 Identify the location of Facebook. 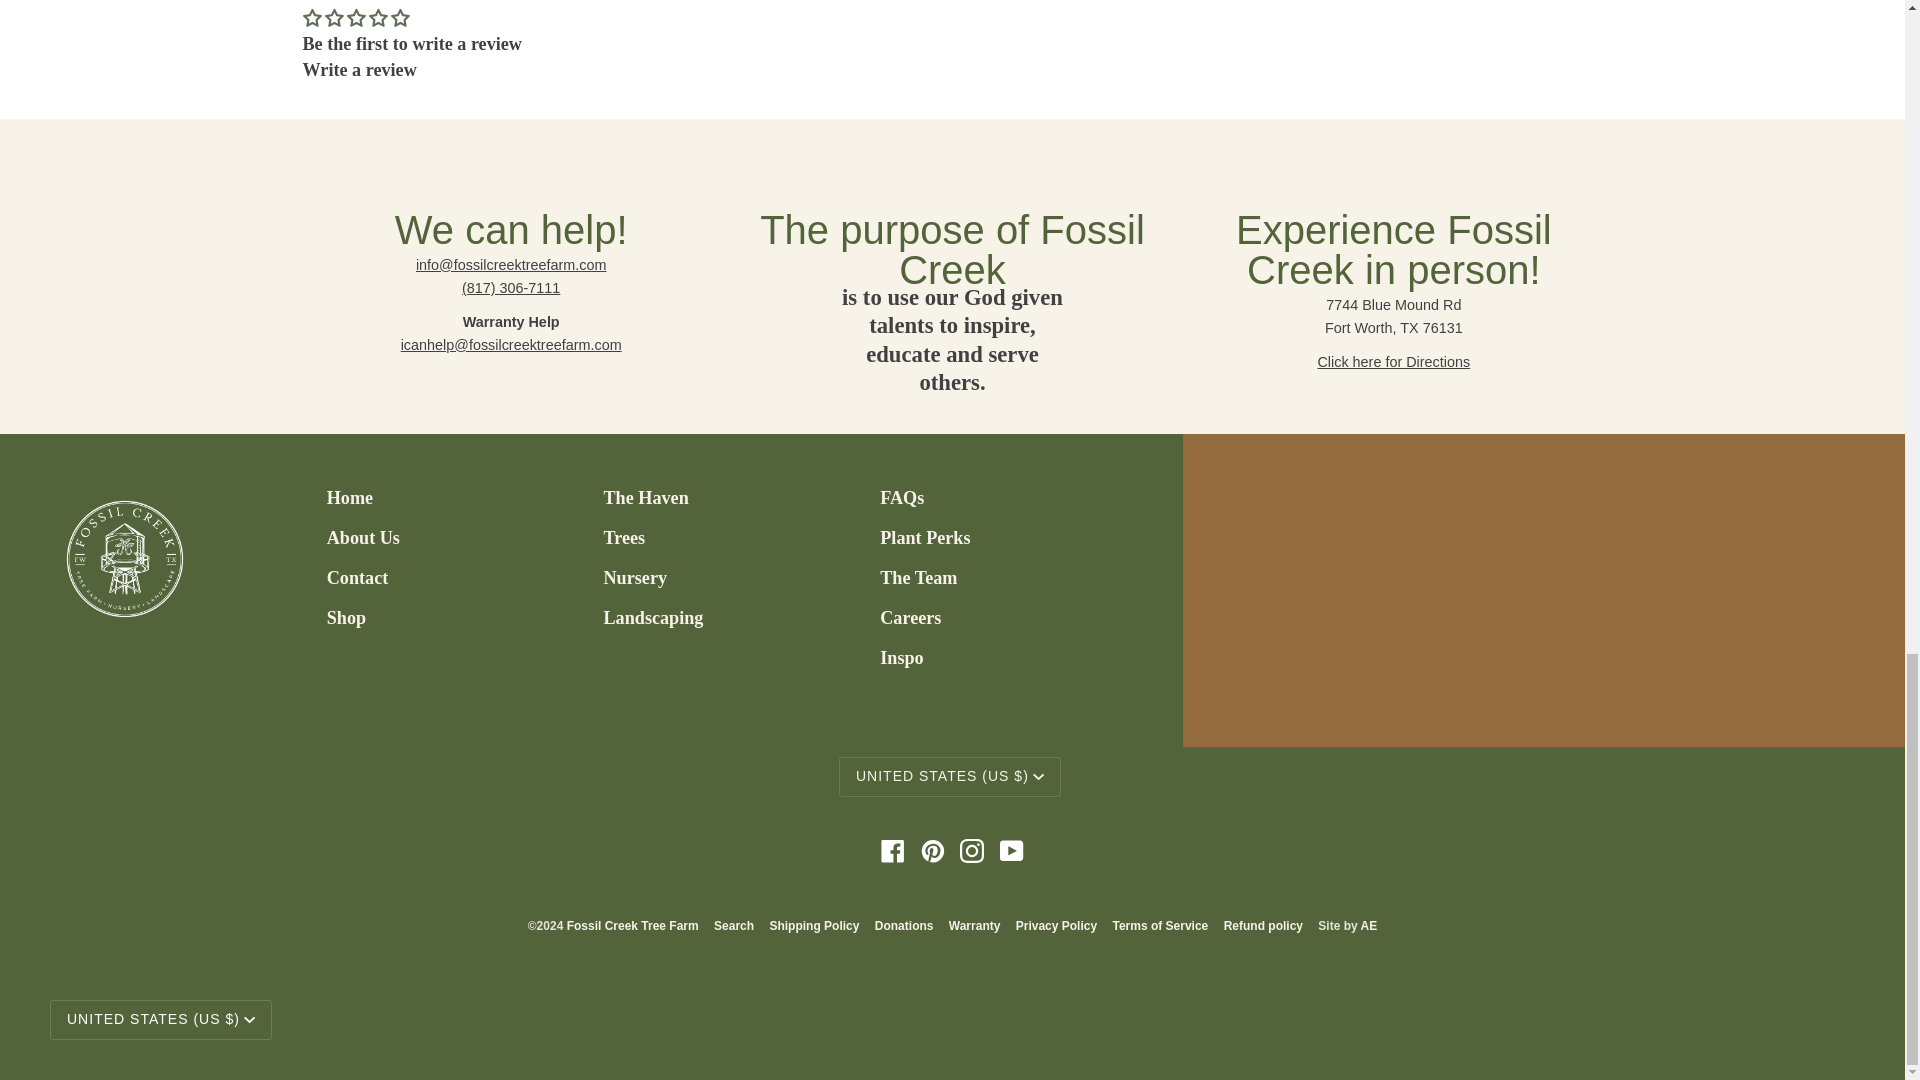
(892, 850).